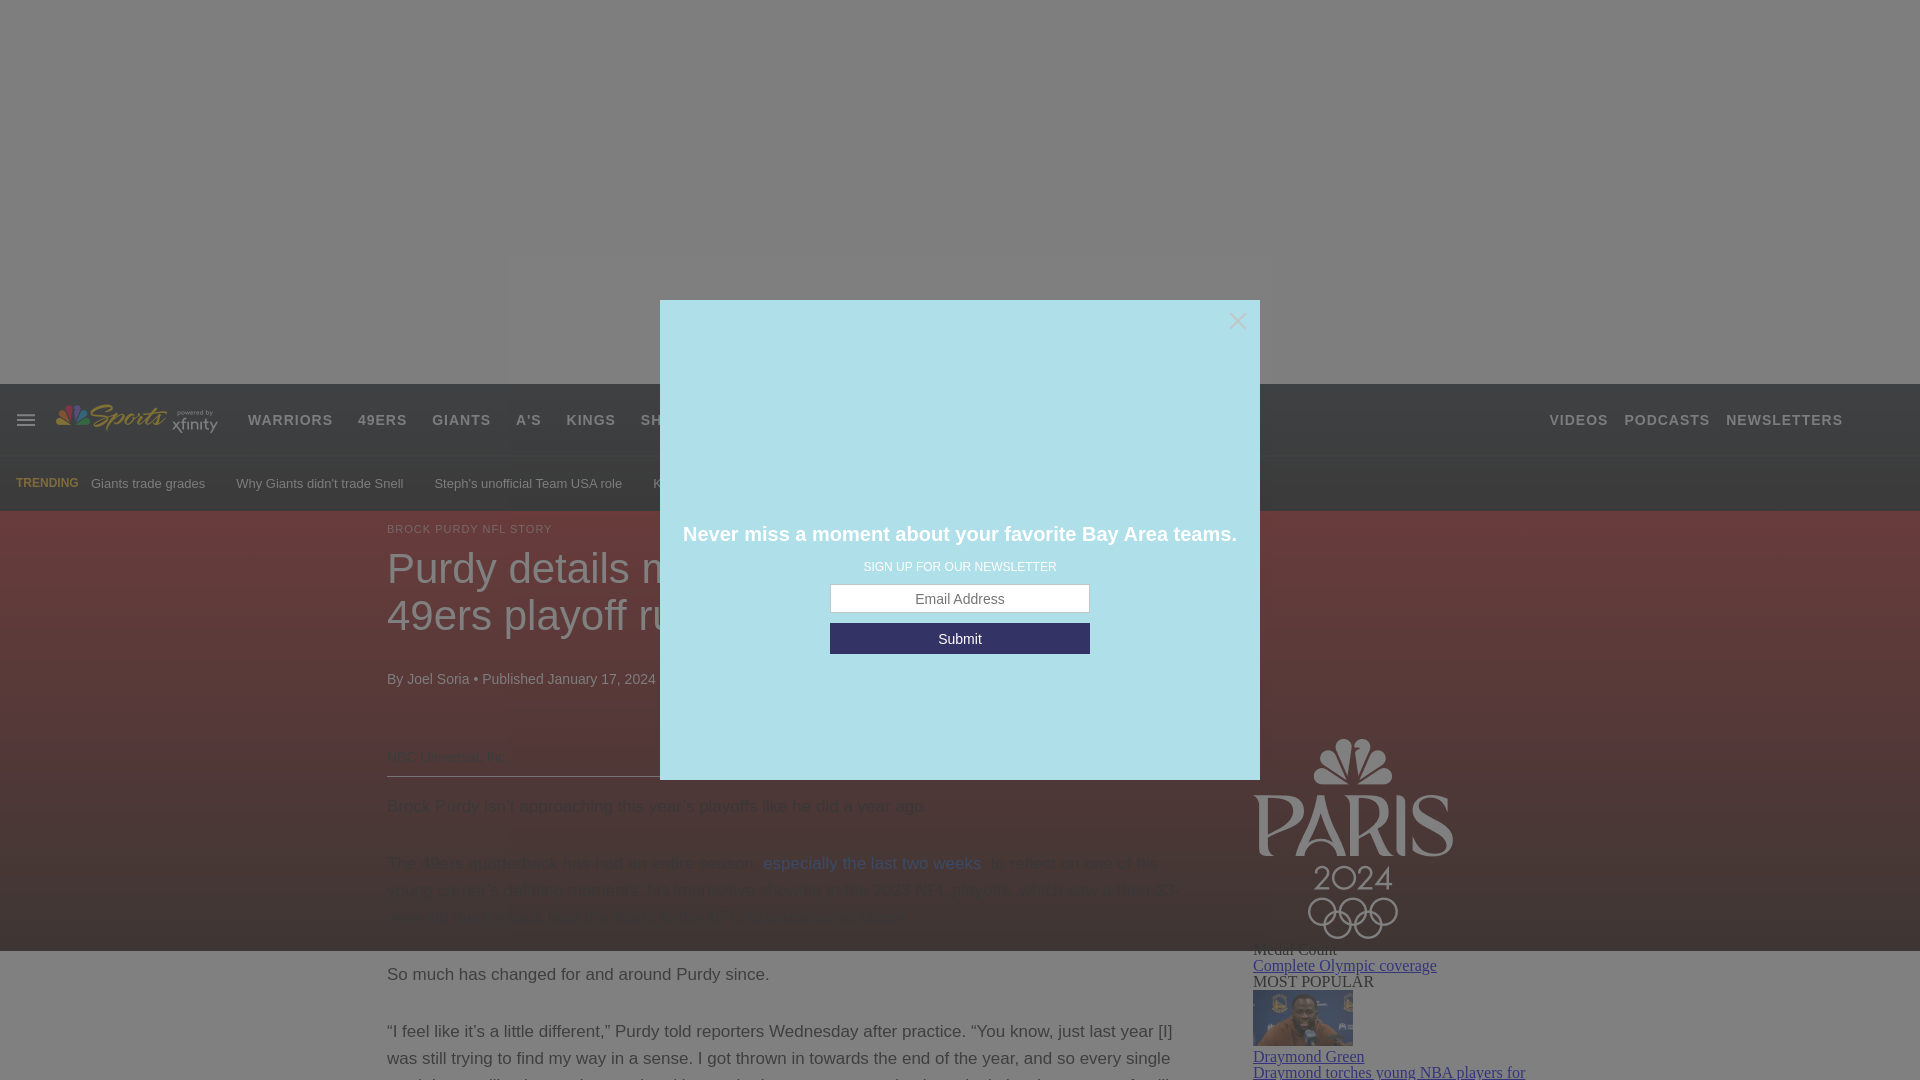  I want to click on Joel Soria, so click(438, 678).